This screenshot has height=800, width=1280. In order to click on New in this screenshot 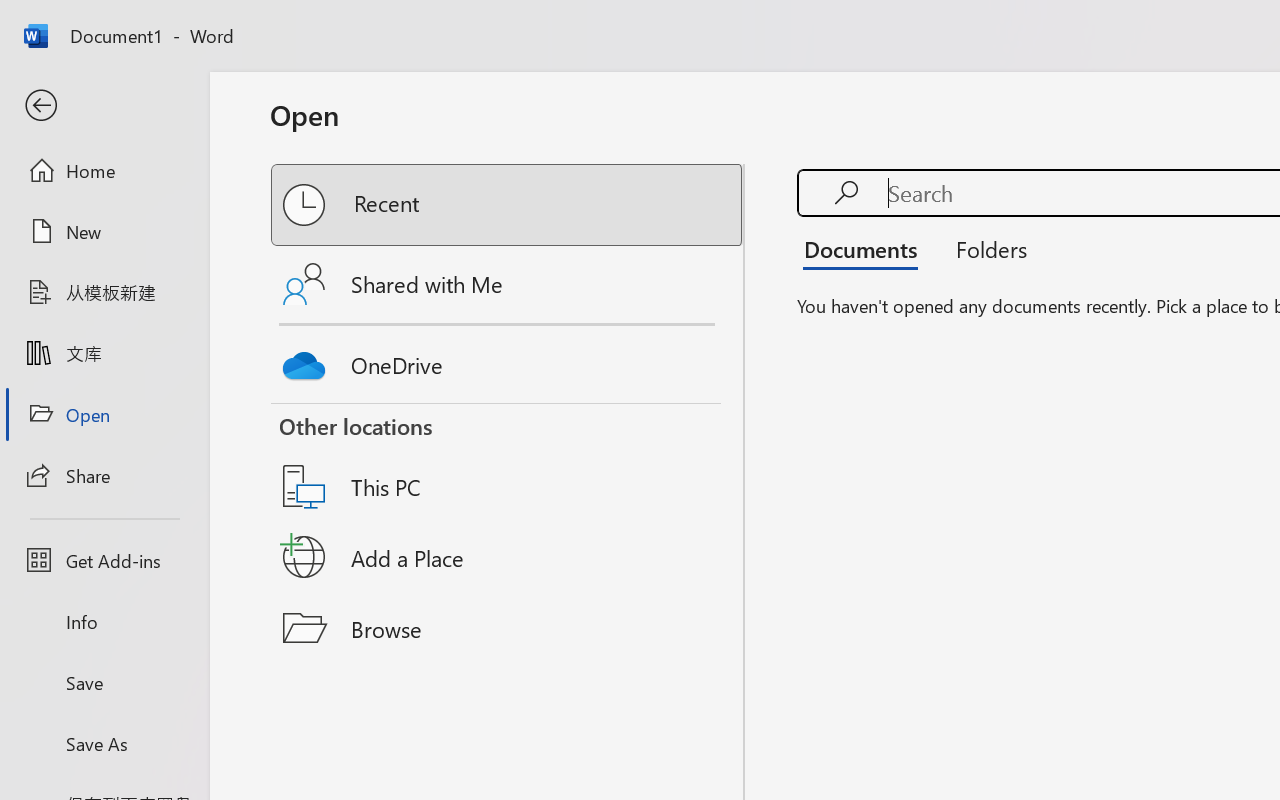, I will do `click(104, 231)`.